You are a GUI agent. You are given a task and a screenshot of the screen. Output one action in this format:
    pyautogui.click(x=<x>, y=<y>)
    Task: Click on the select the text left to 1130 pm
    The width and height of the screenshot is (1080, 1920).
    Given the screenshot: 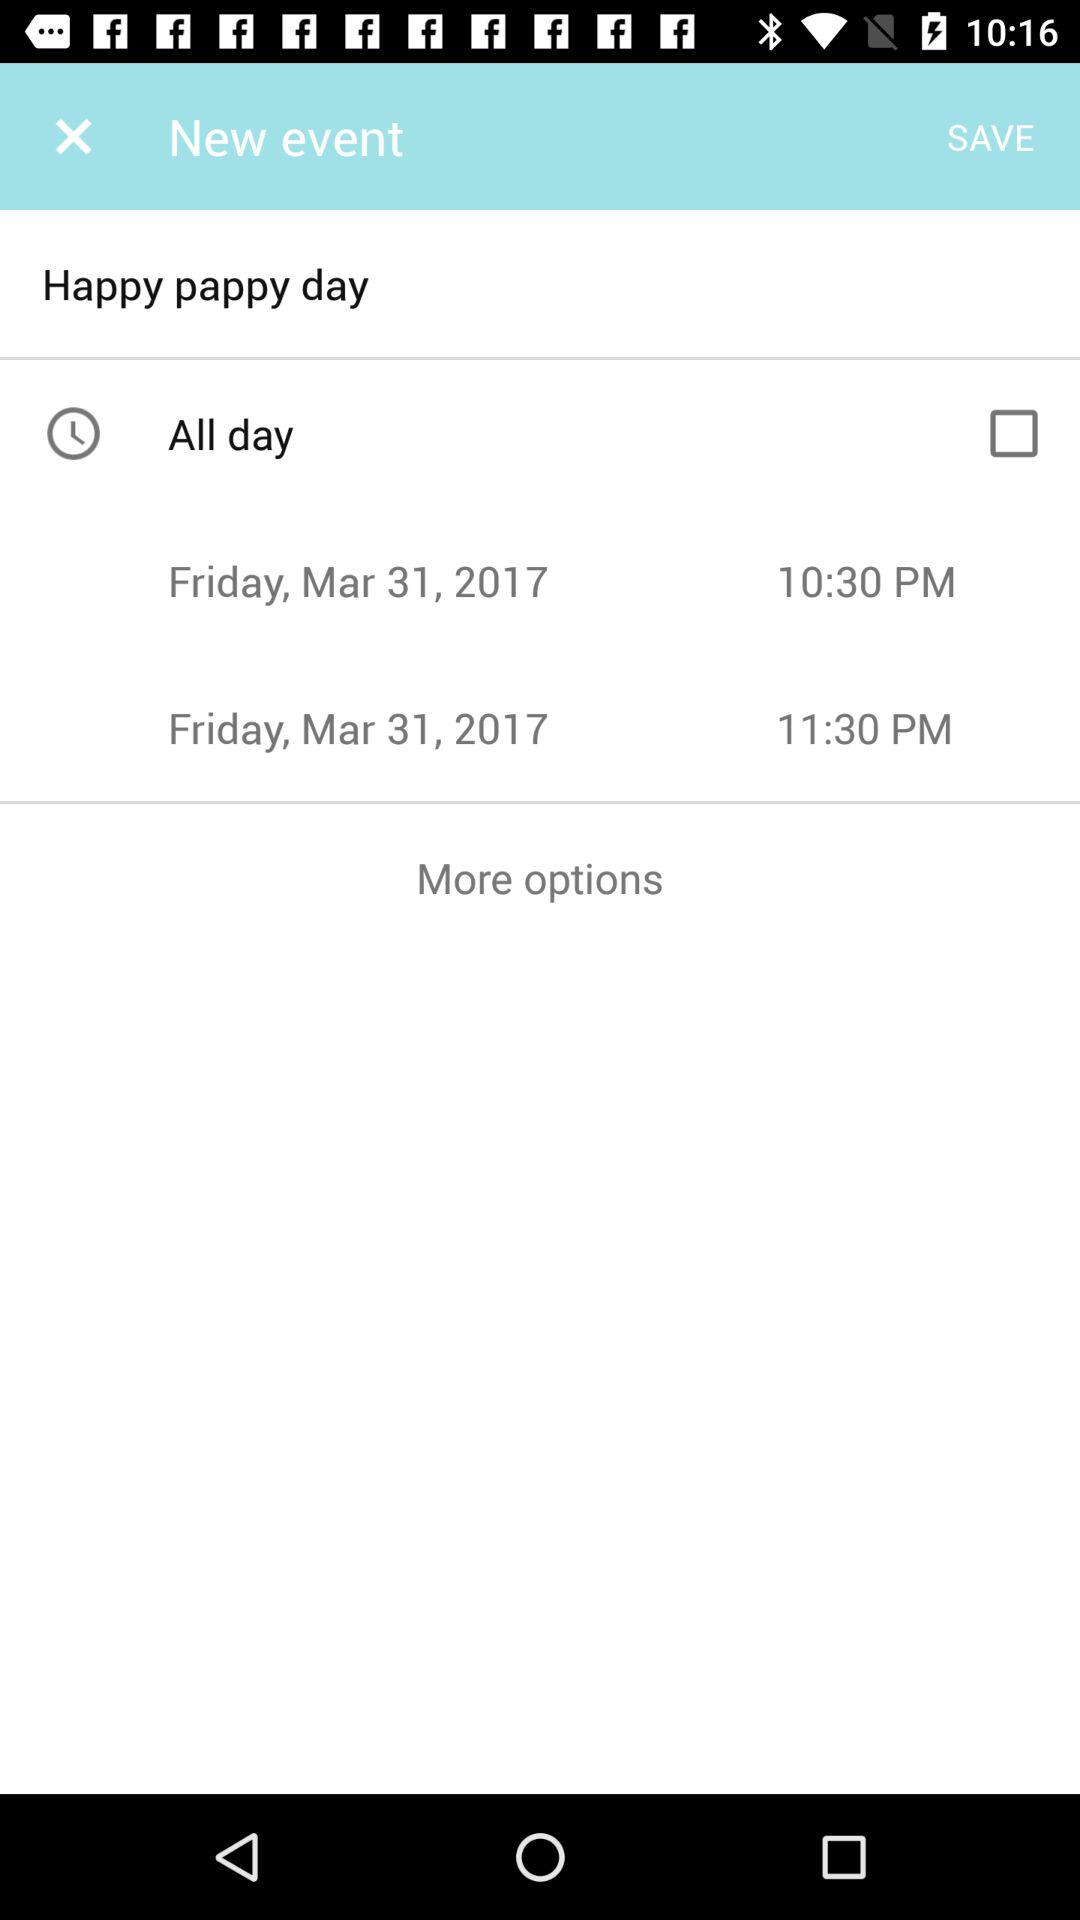 What is the action you would take?
    pyautogui.click(x=472, y=727)
    